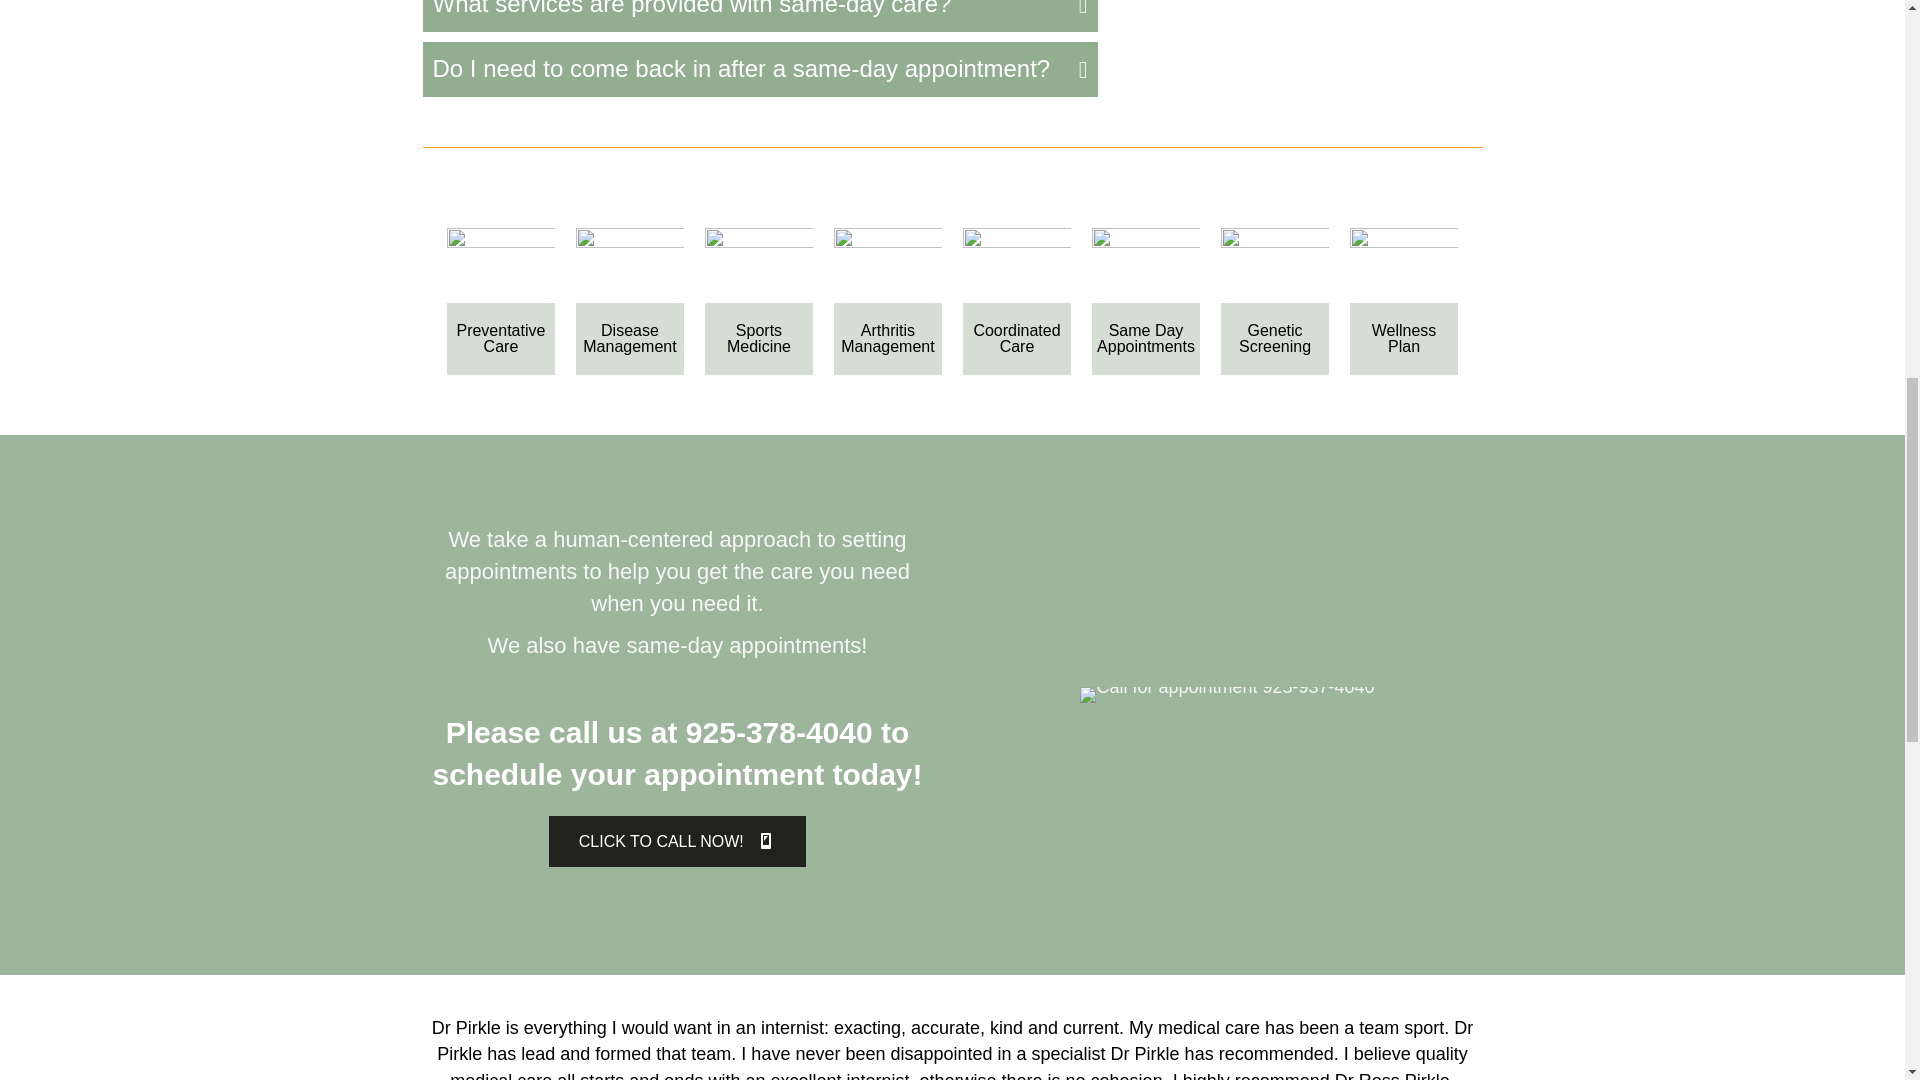  I want to click on Coordinated Care, so click(1017, 265).